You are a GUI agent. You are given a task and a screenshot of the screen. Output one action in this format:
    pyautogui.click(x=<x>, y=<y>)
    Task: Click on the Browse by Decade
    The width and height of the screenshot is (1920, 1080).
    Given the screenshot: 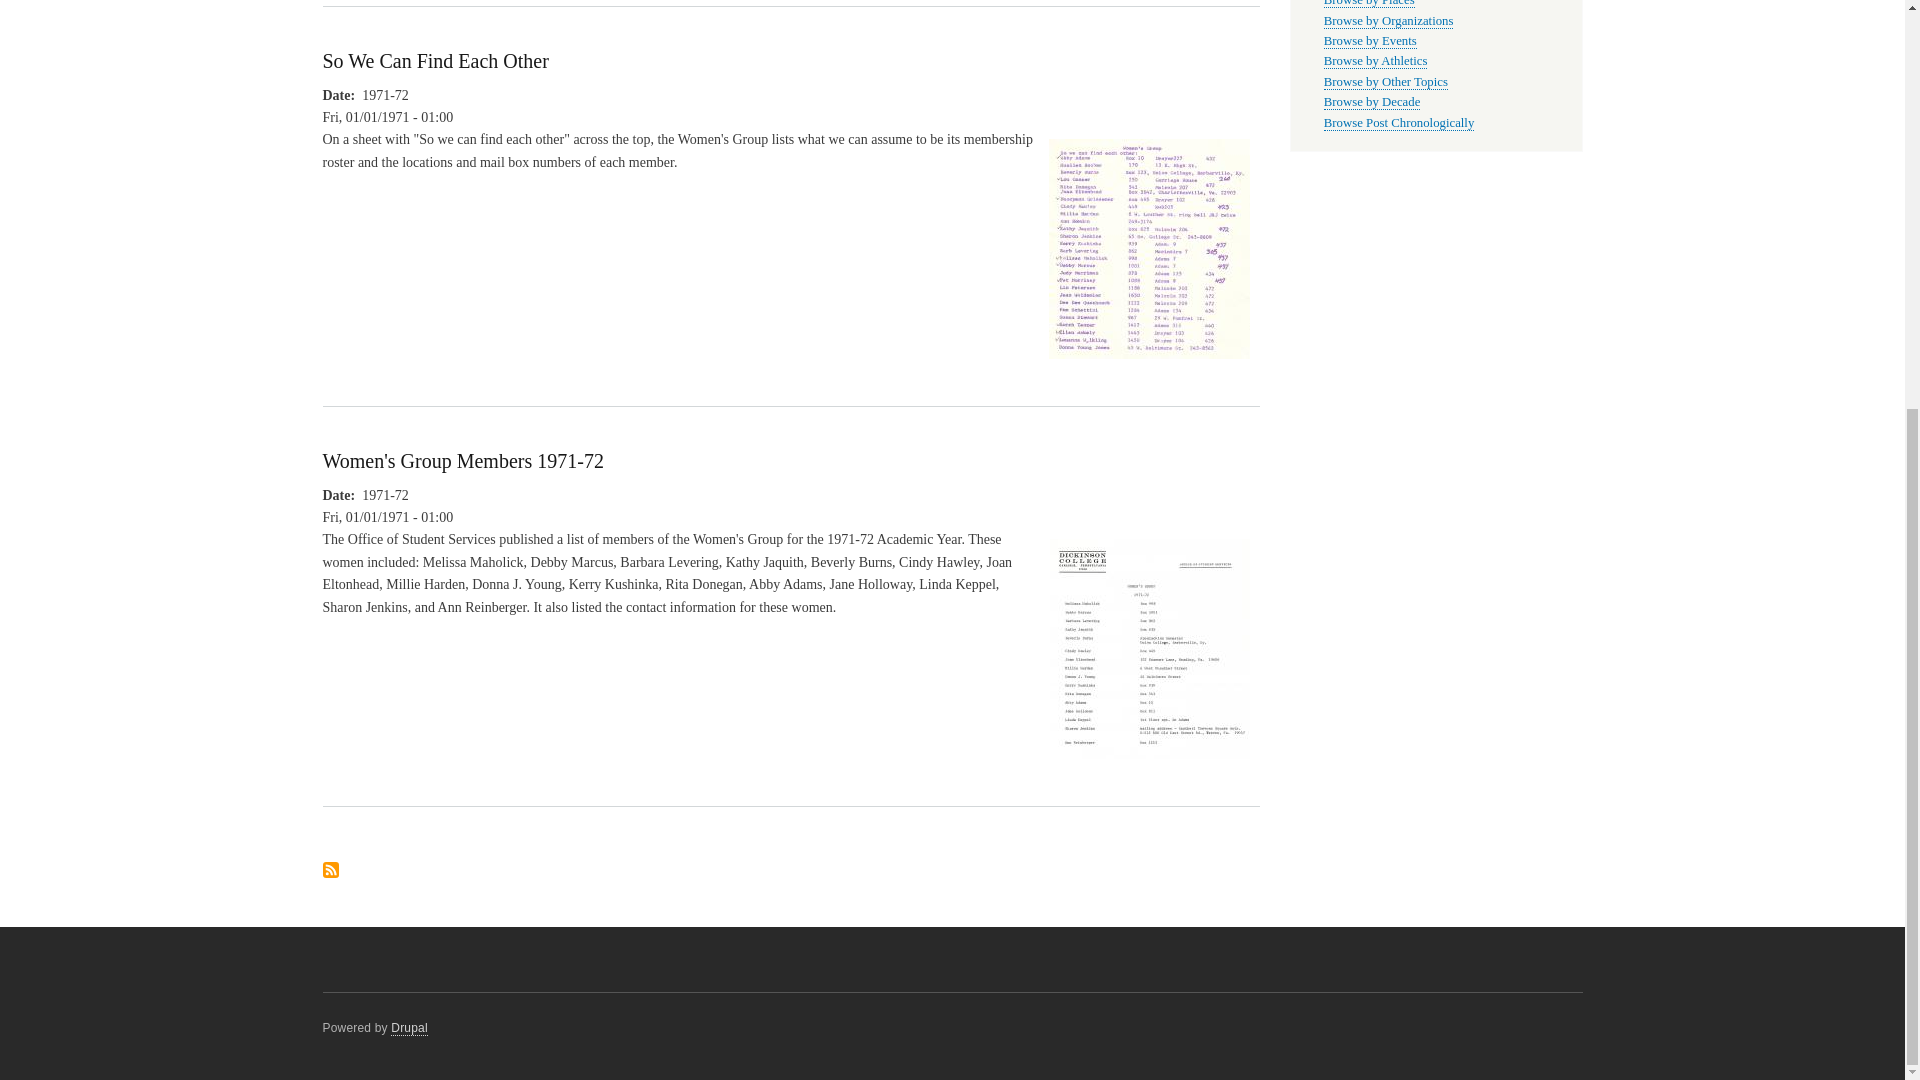 What is the action you would take?
    pyautogui.click(x=1372, y=102)
    